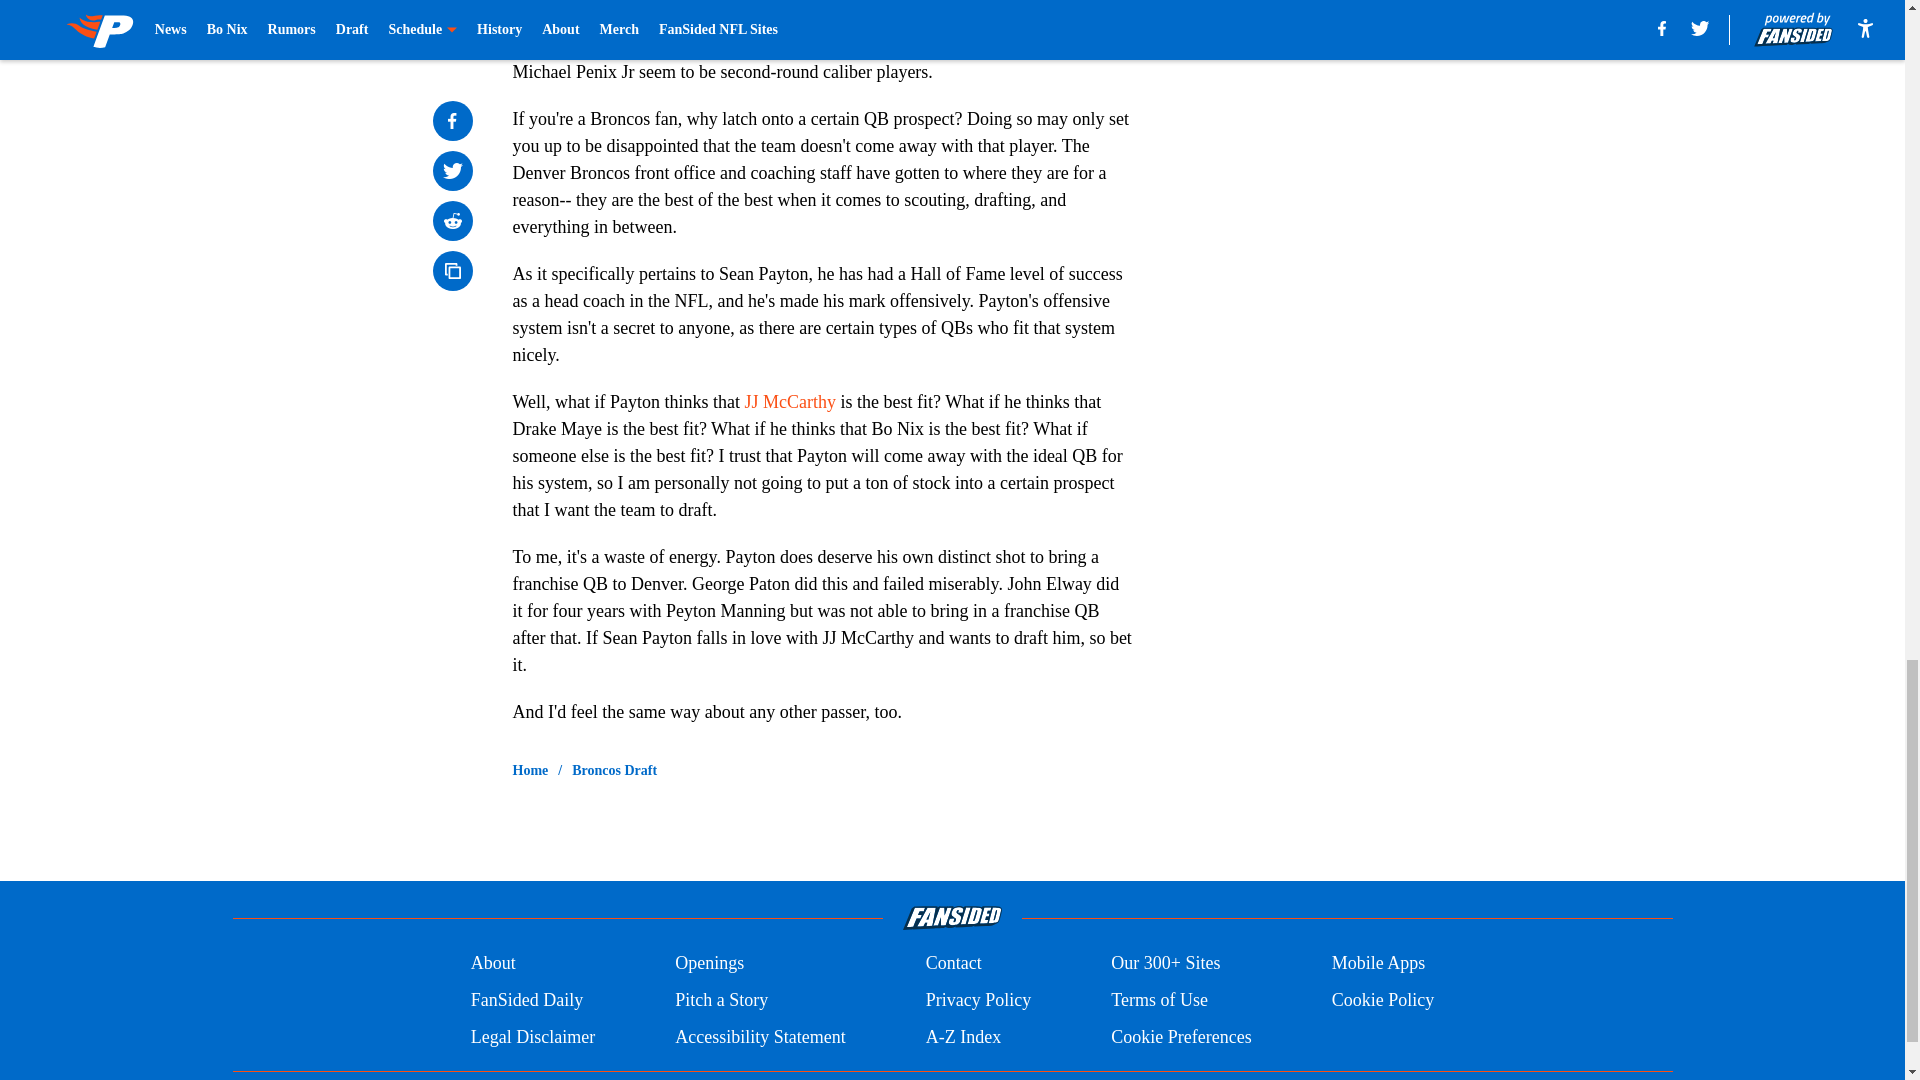 This screenshot has height=1080, width=1920. Describe the element at coordinates (493, 964) in the screenshot. I see `About` at that location.